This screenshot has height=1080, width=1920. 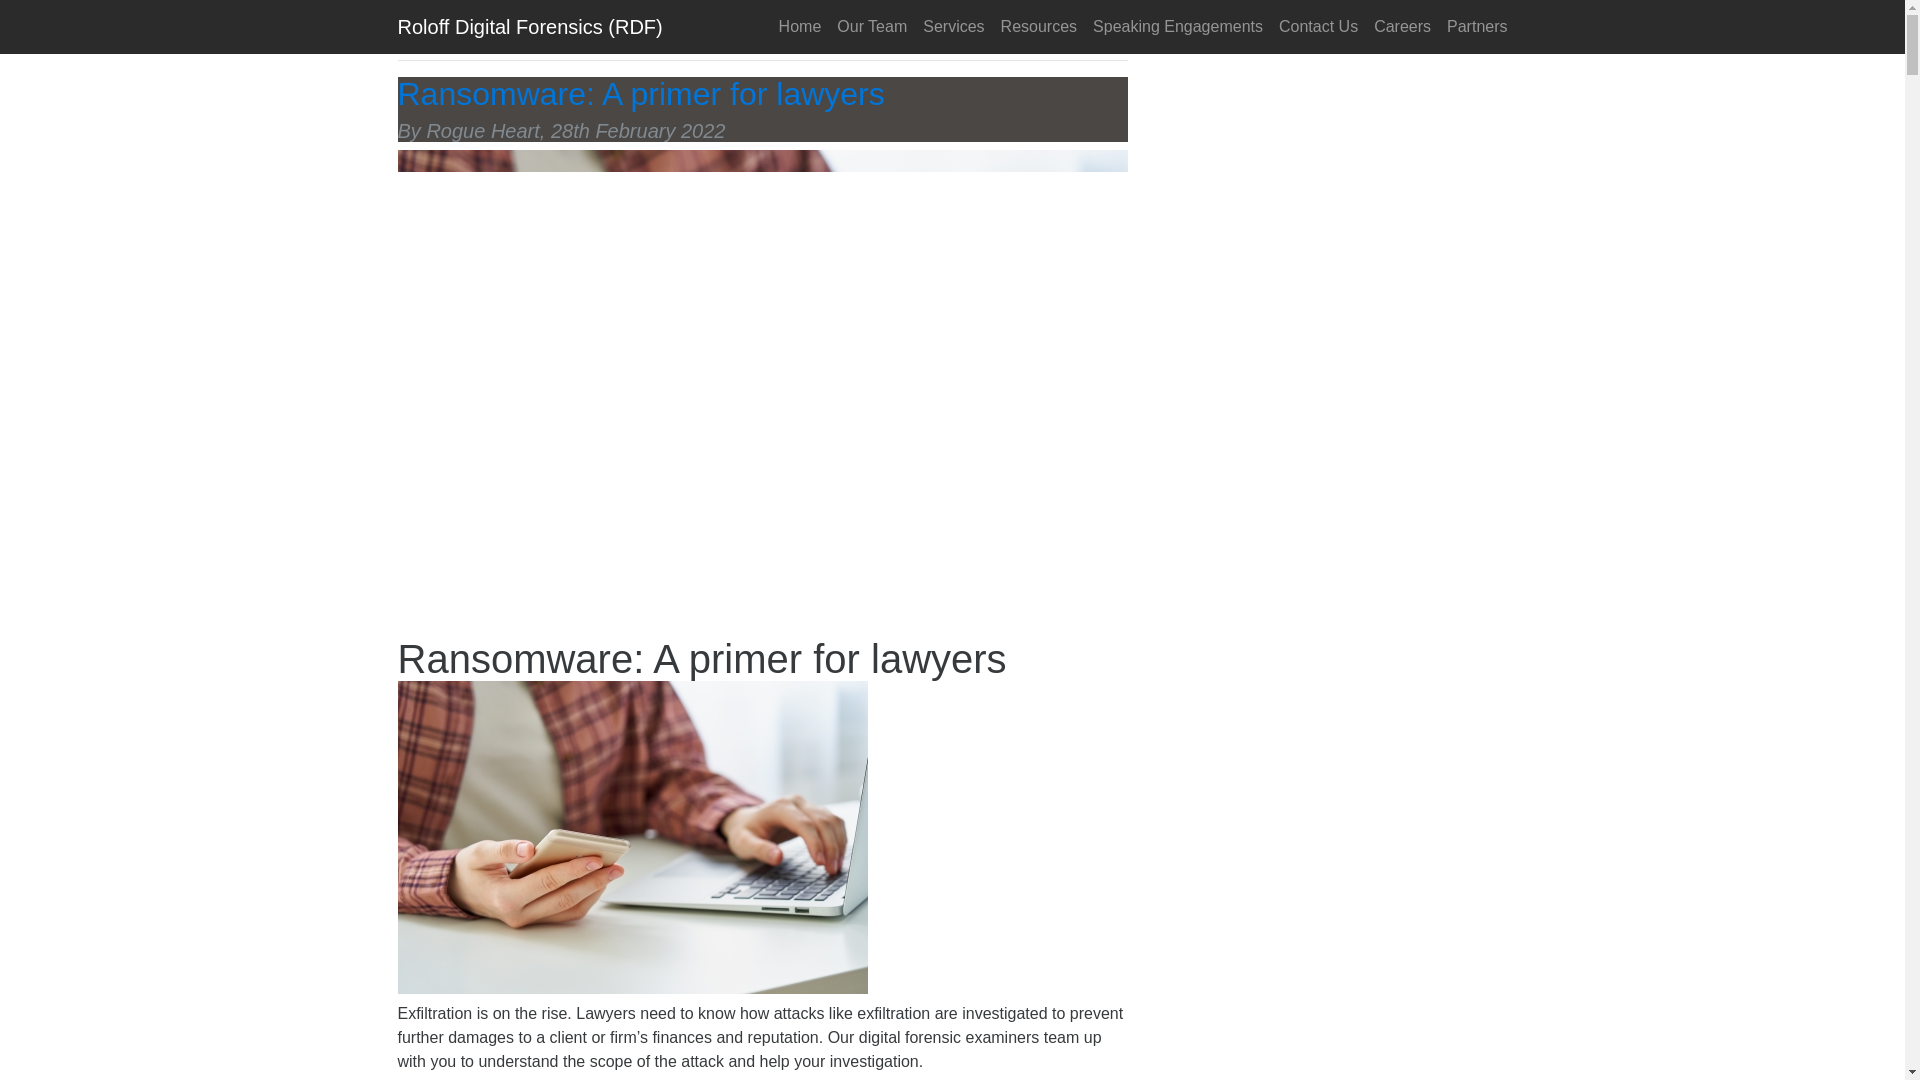 I want to click on Careers, so click(x=1402, y=26).